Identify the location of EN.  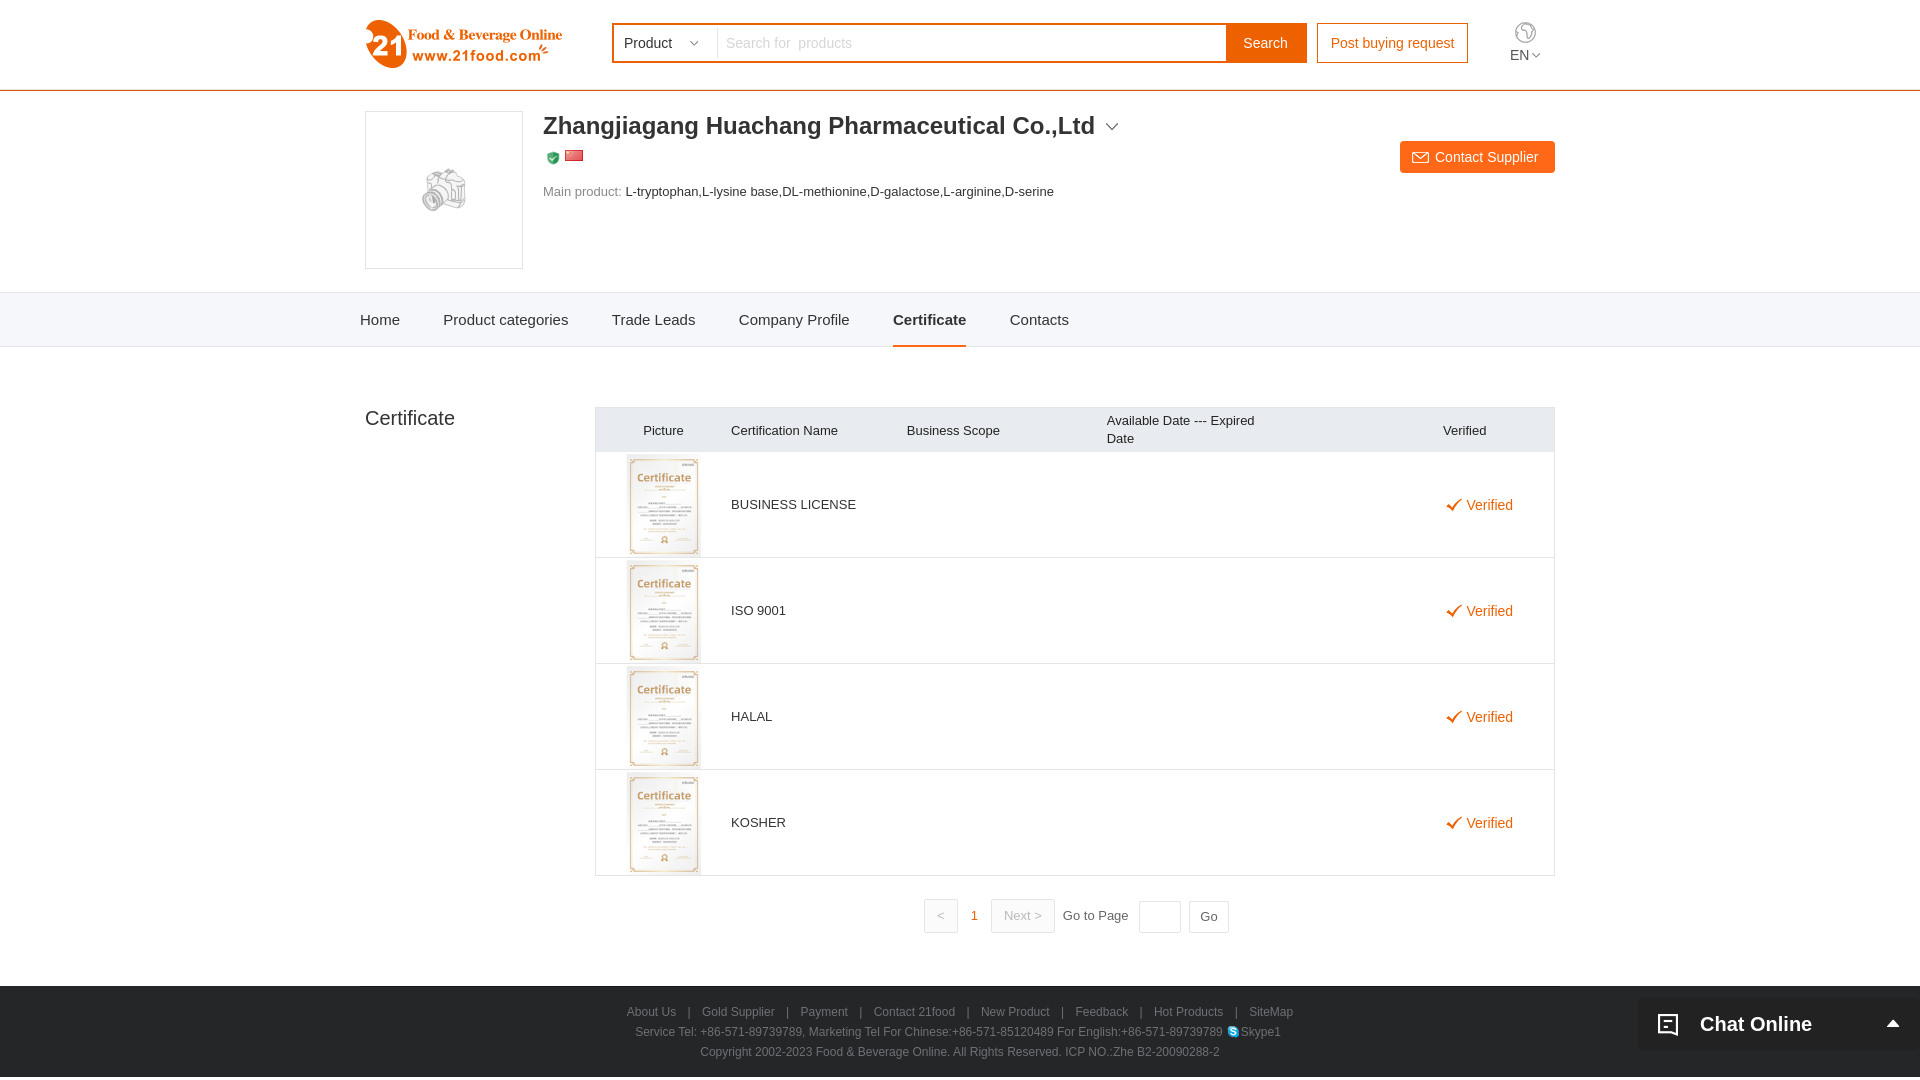
(1525, 56).